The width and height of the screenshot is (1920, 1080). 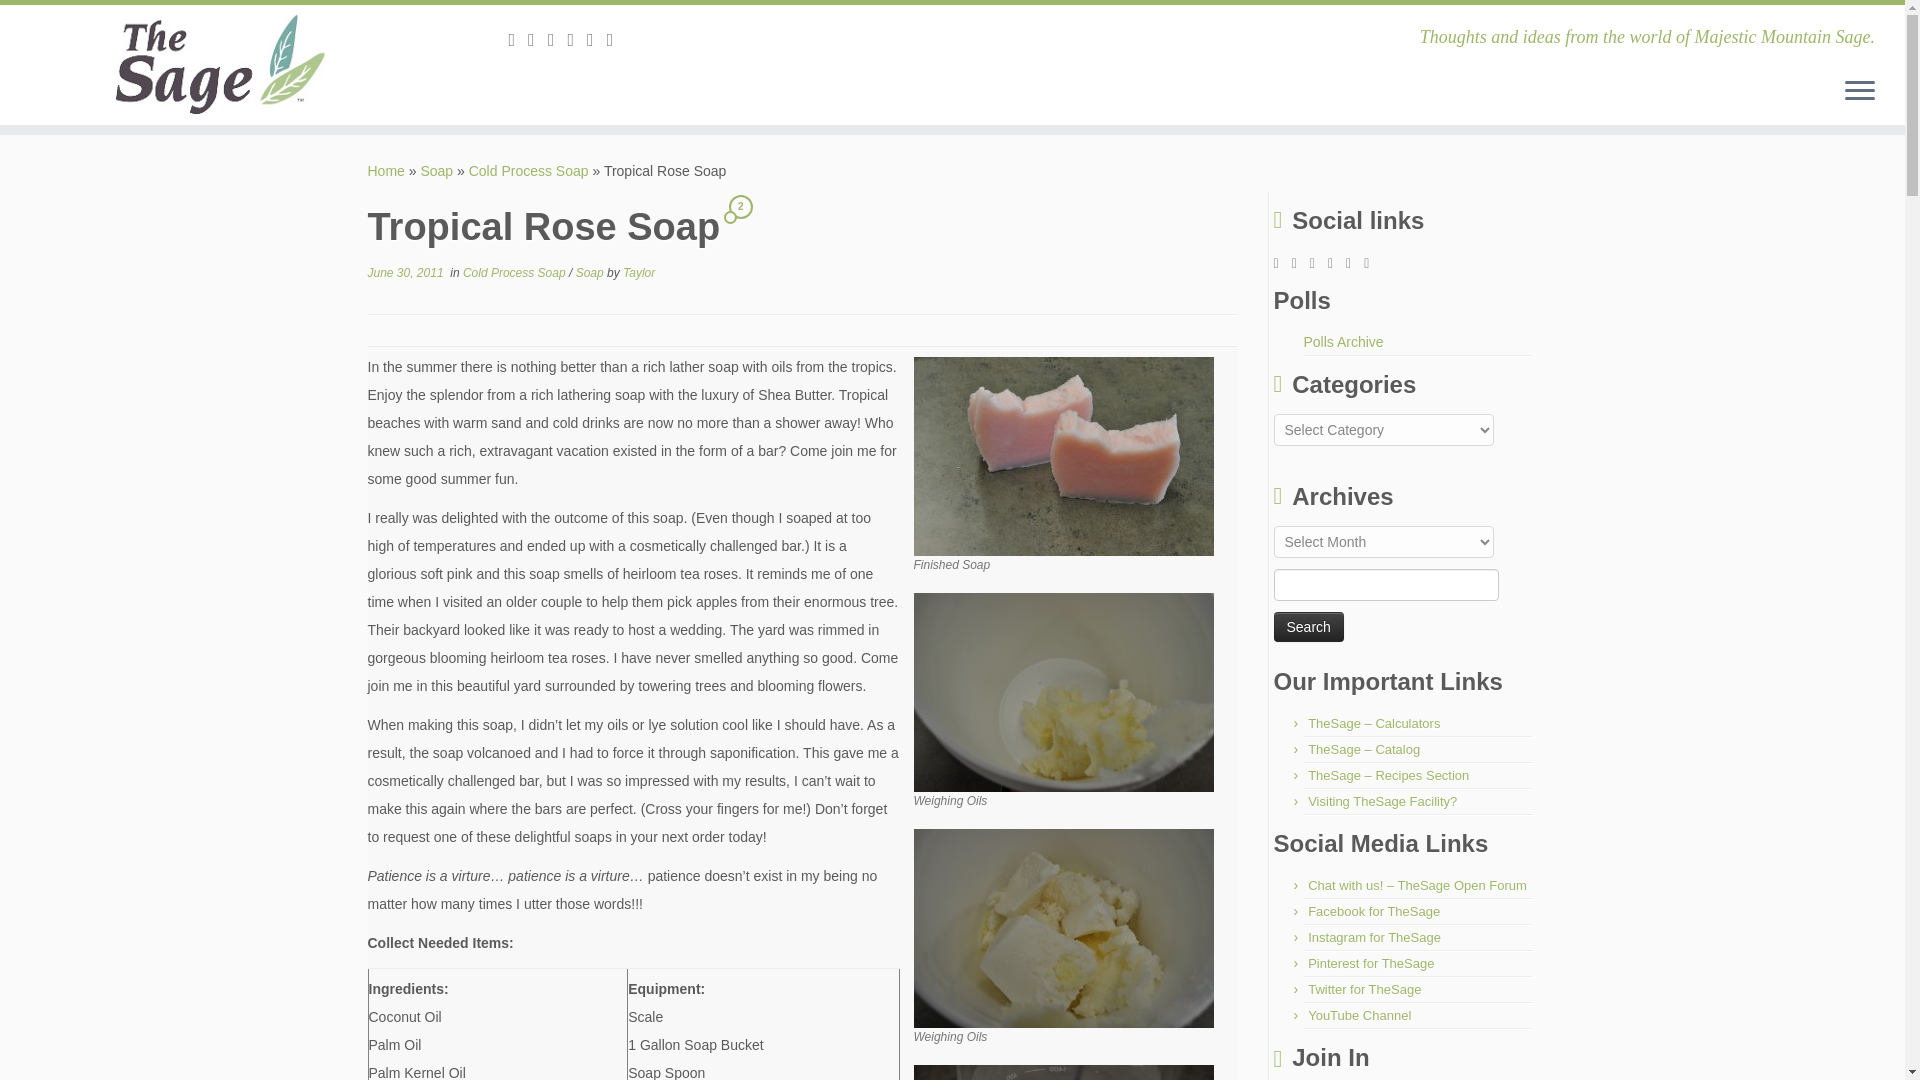 I want to click on View all posts by Taylor, so click(x=638, y=272).